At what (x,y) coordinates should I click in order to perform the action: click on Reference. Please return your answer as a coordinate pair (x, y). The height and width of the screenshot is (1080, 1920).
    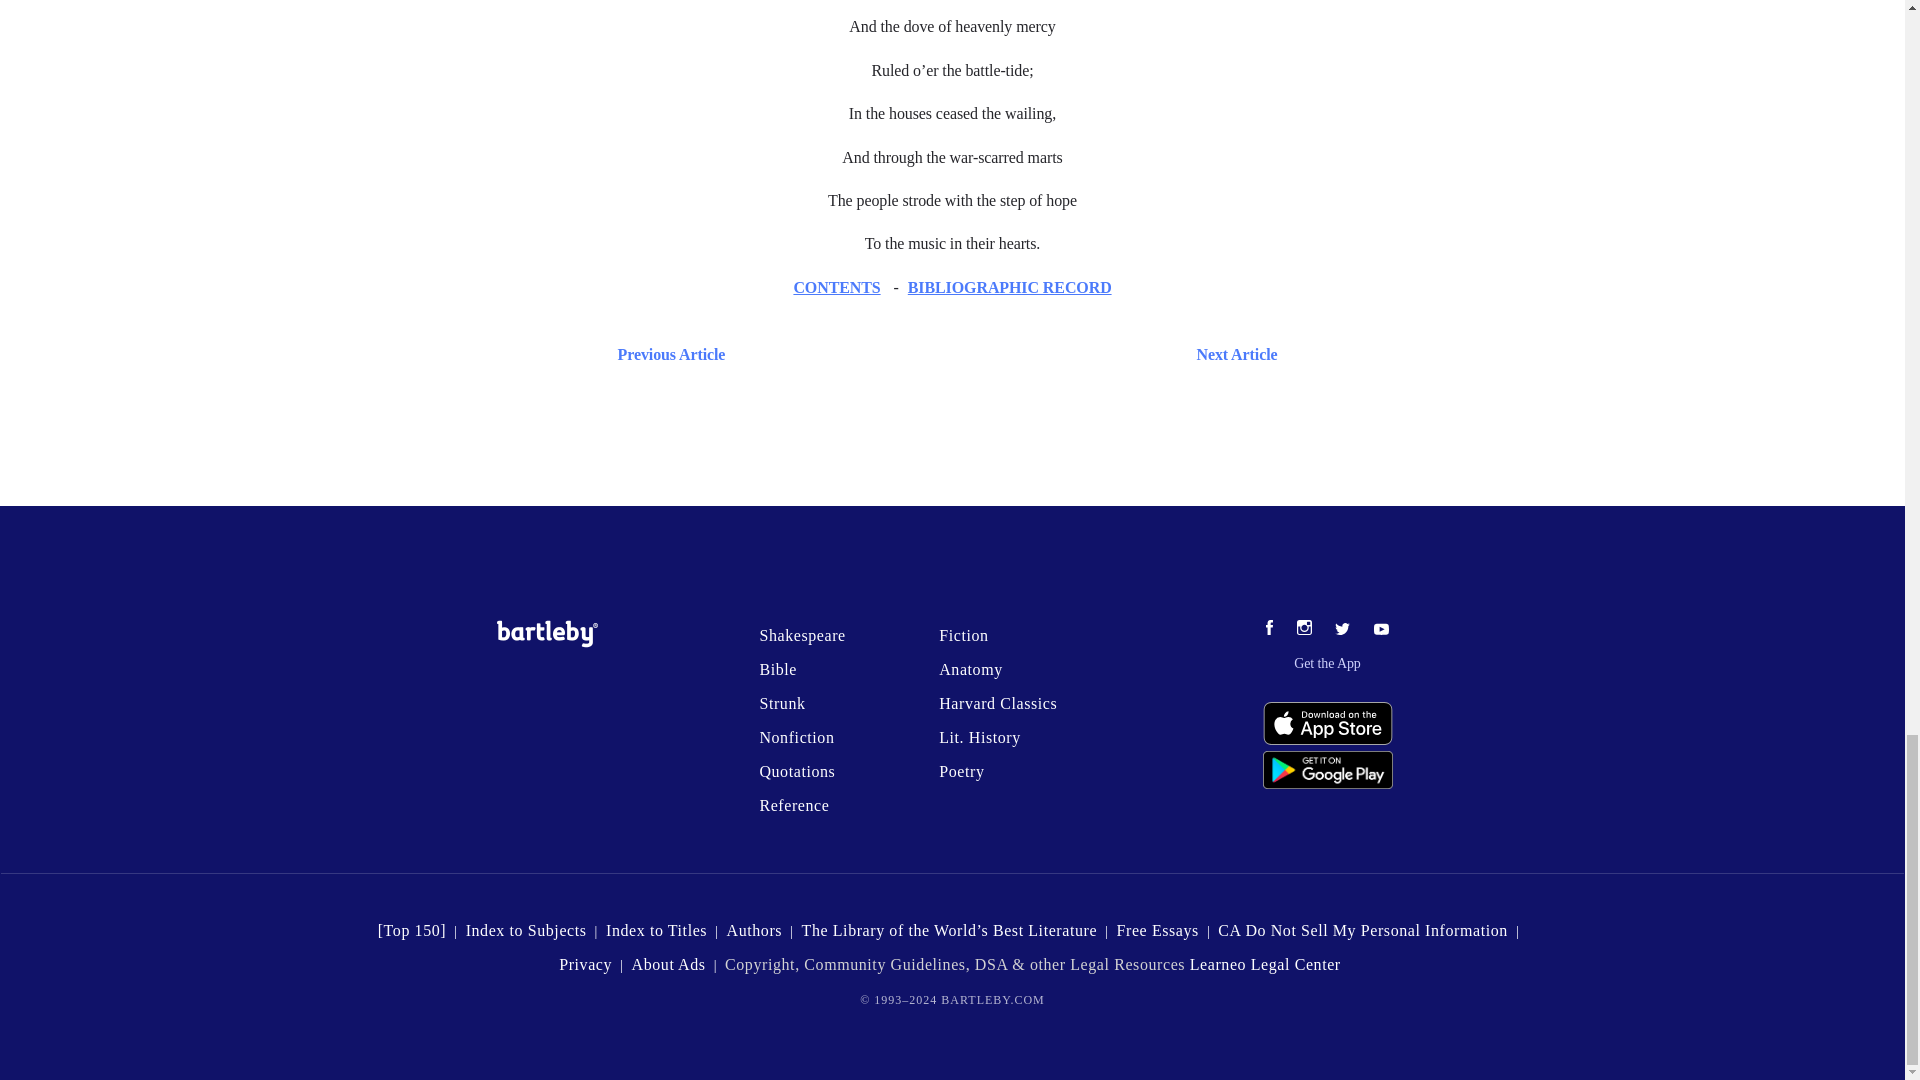
    Looking at the image, I should click on (794, 806).